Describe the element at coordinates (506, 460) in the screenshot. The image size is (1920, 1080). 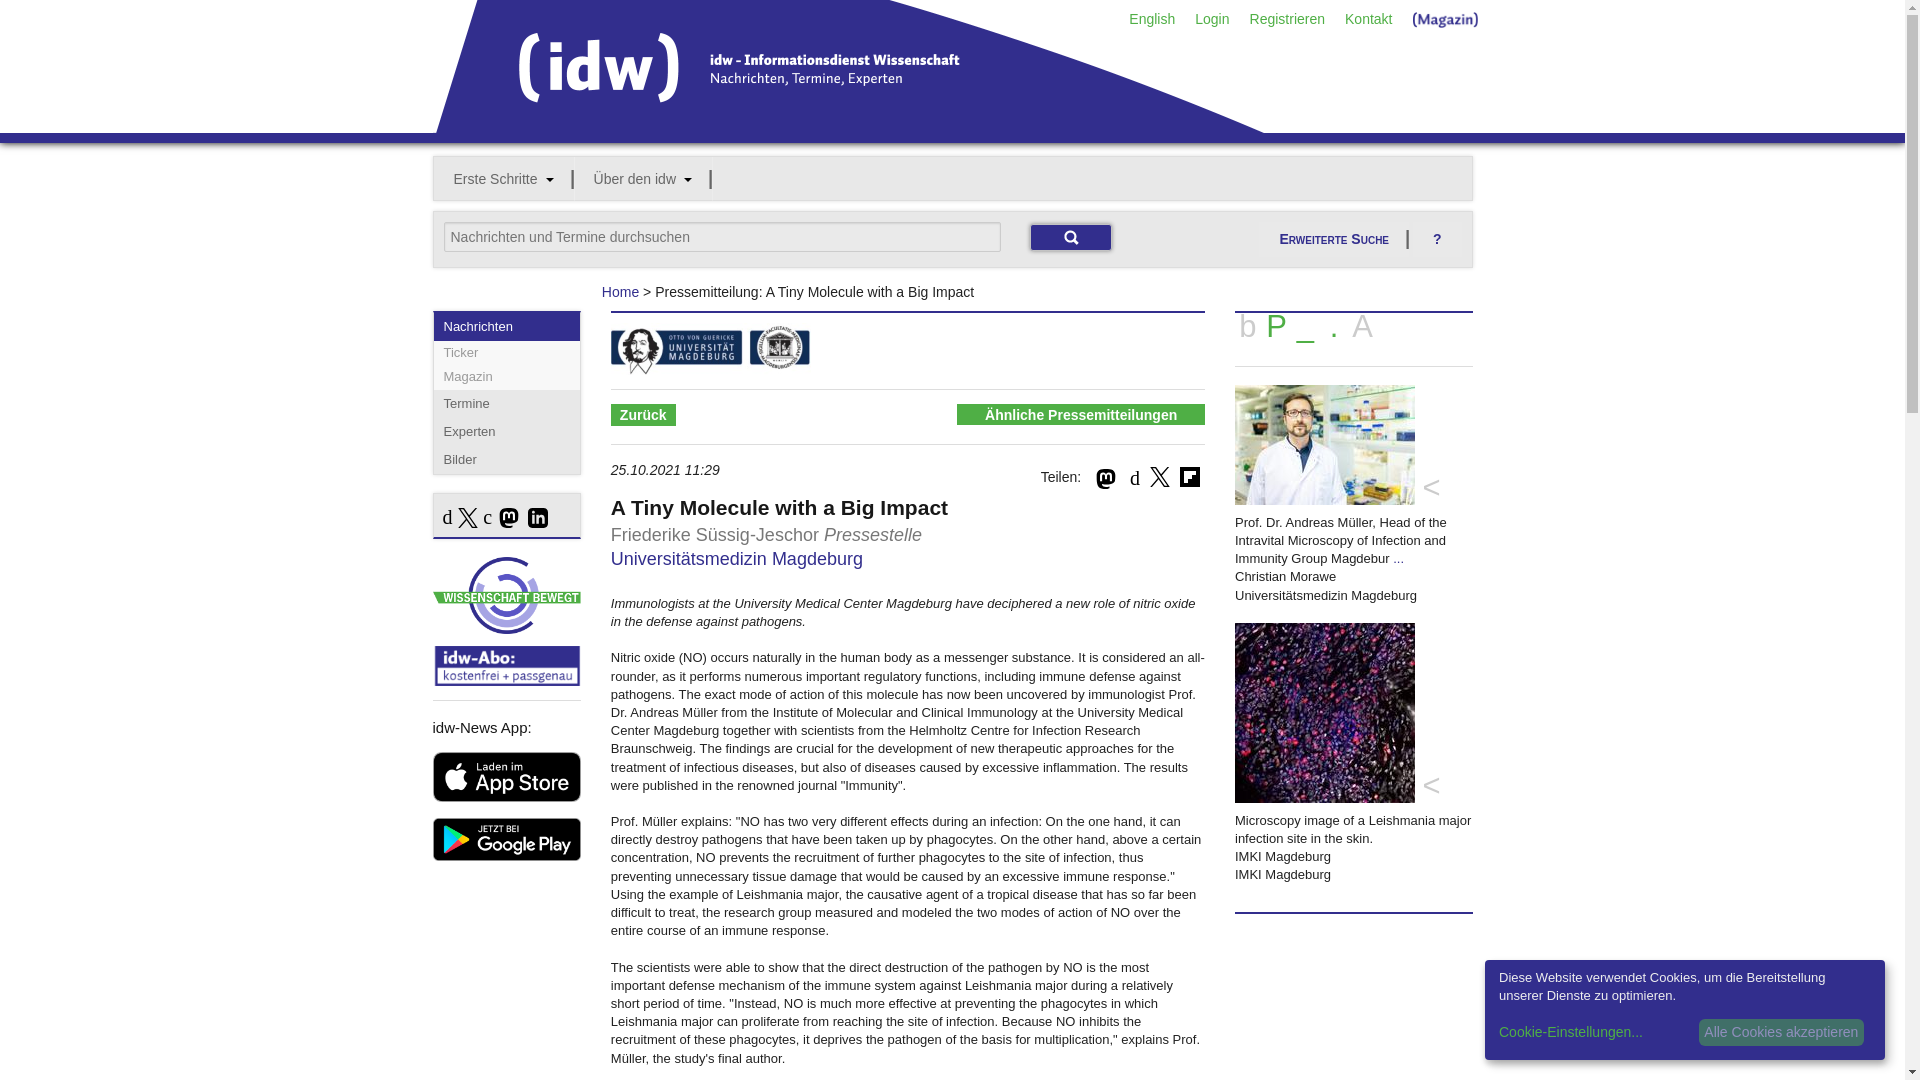
I see `Bilder` at that location.